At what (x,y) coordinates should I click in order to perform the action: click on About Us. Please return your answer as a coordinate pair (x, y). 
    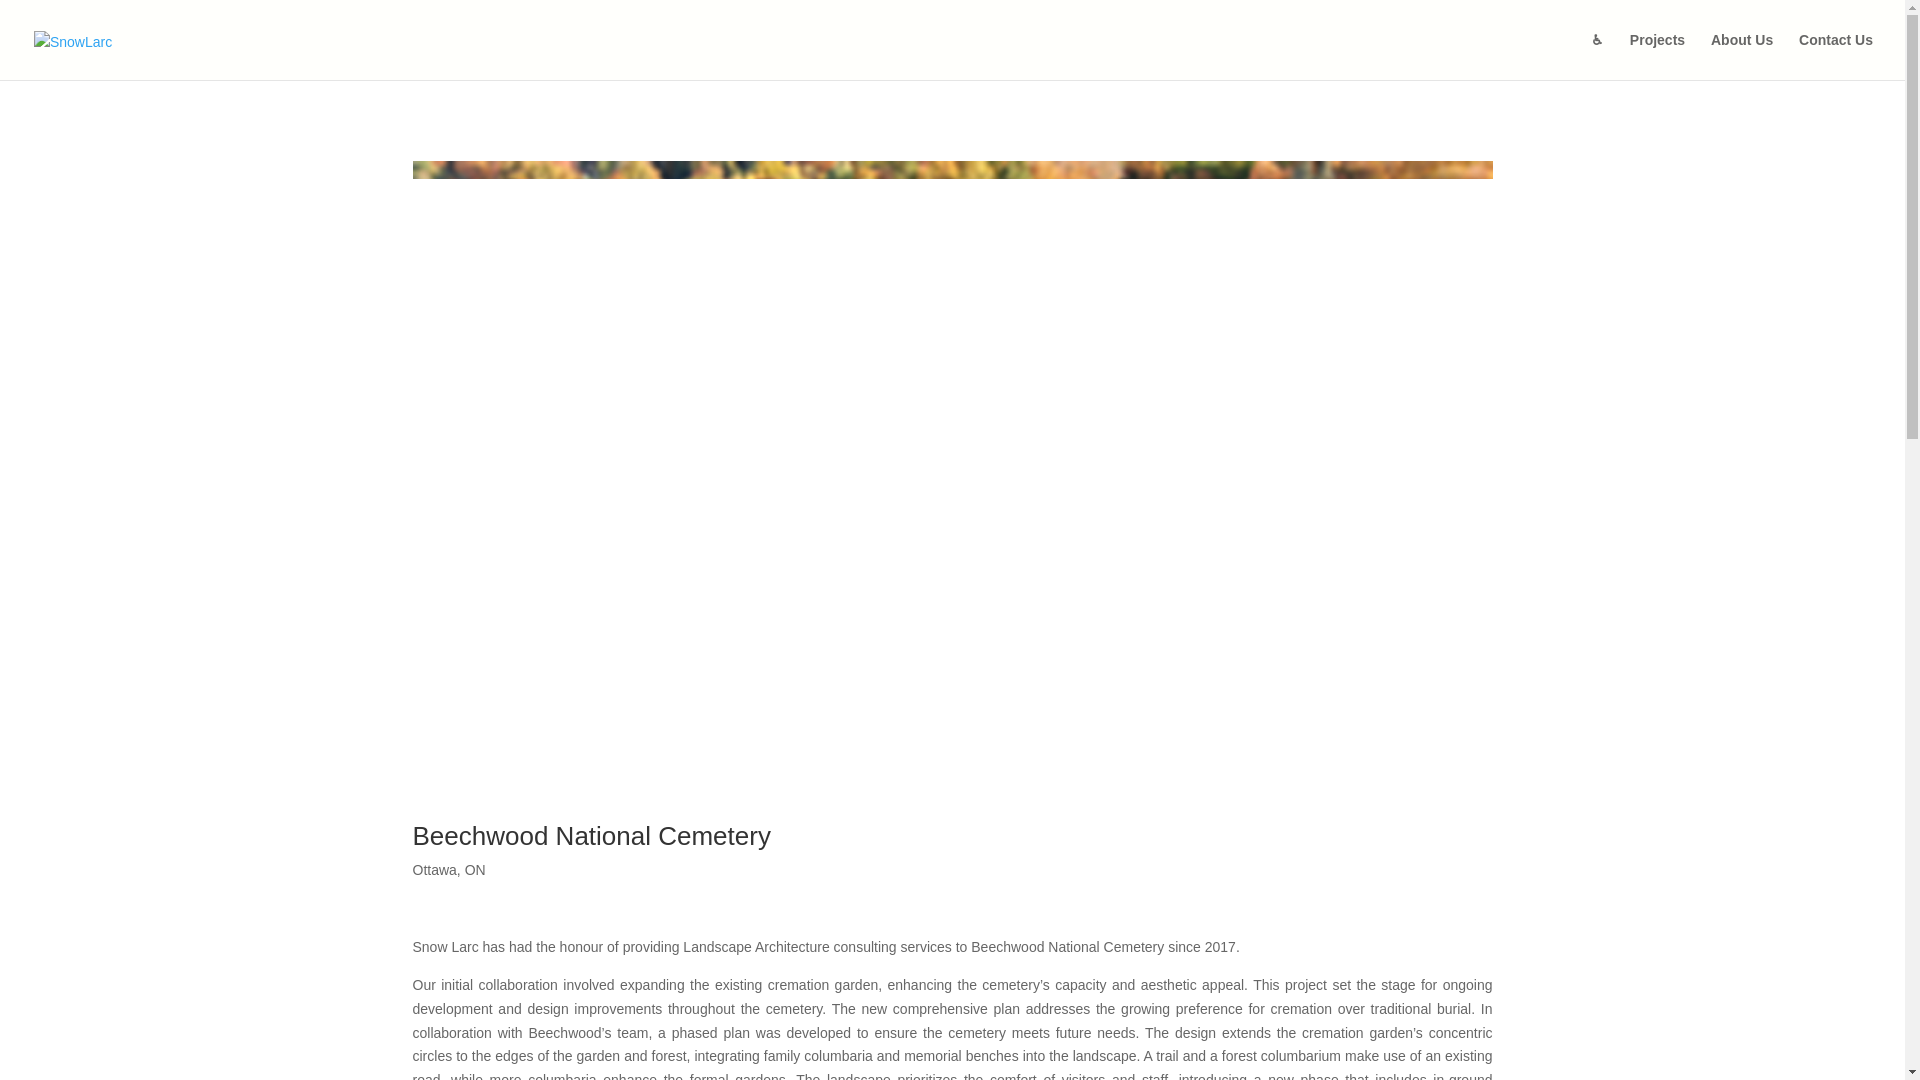
    Looking at the image, I should click on (1741, 56).